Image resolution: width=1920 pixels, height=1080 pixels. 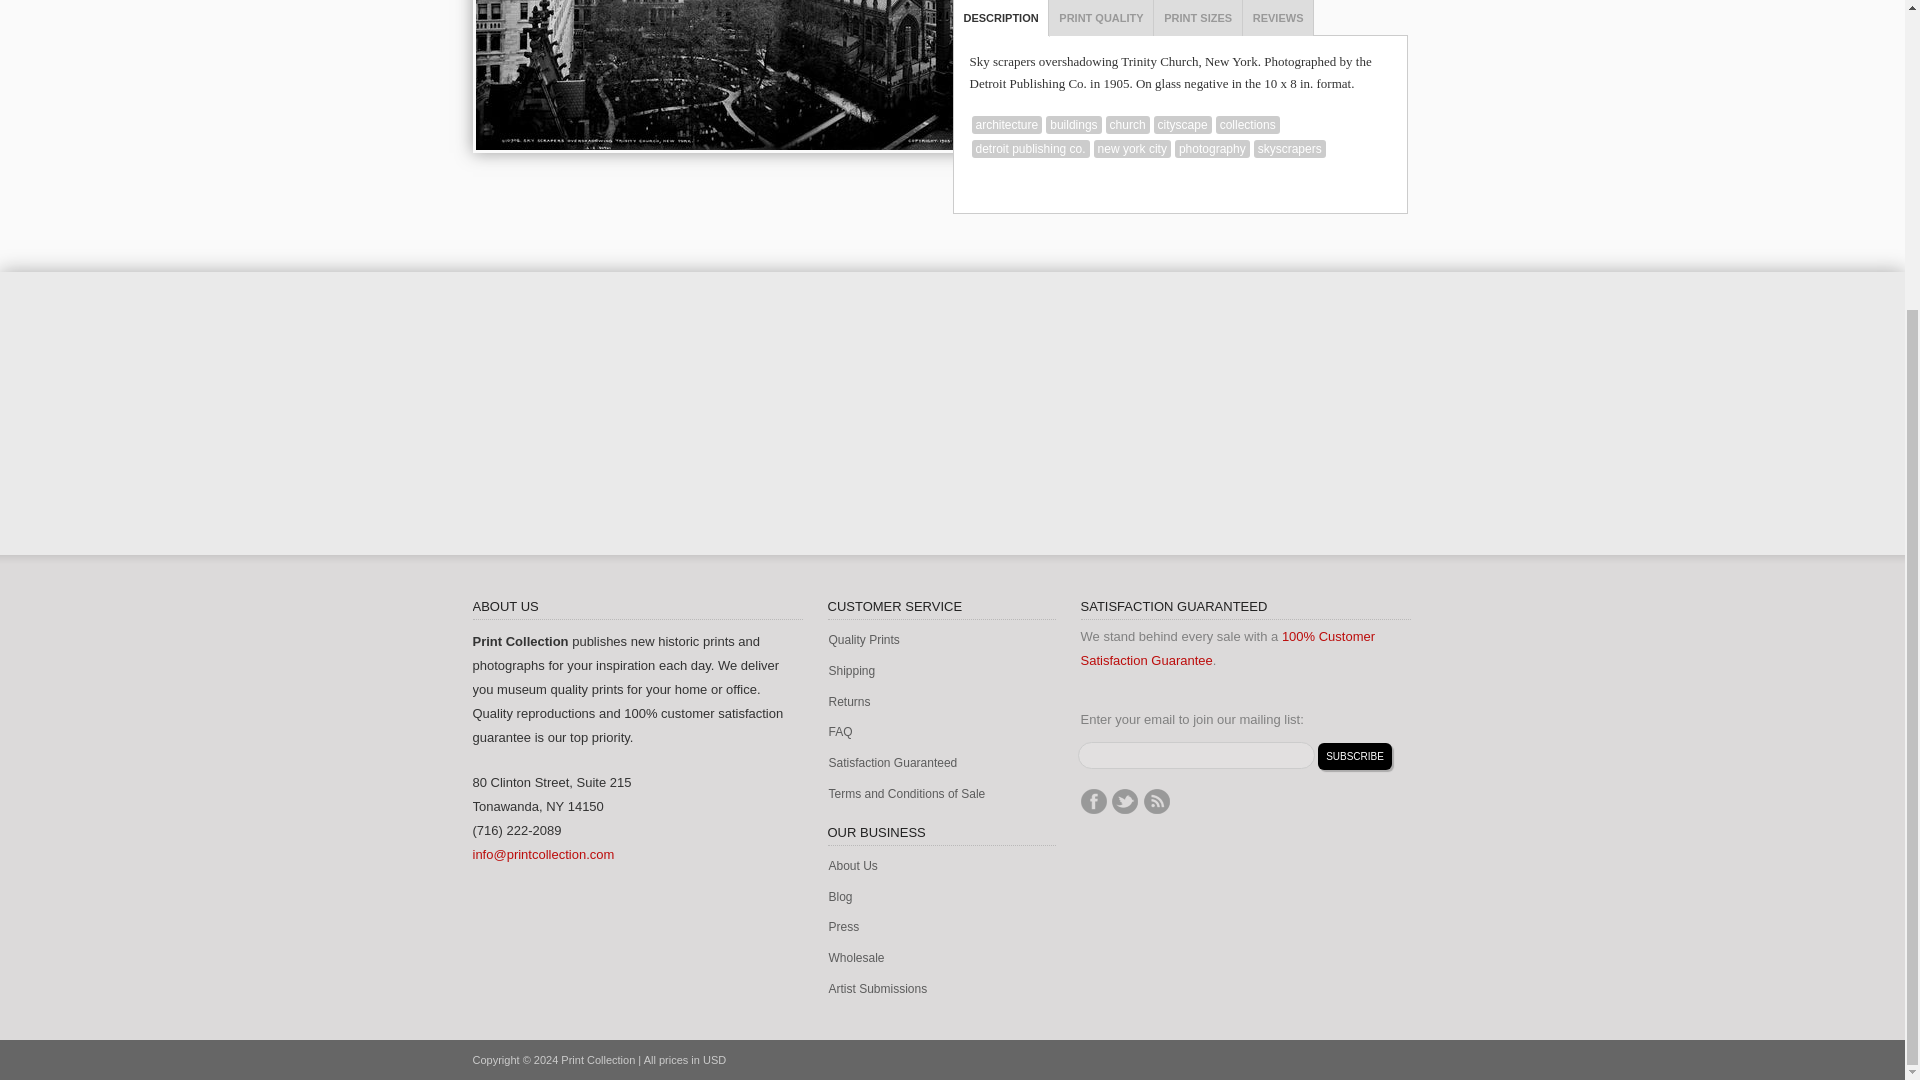 I want to click on skyscrapers, so click(x=1290, y=148).